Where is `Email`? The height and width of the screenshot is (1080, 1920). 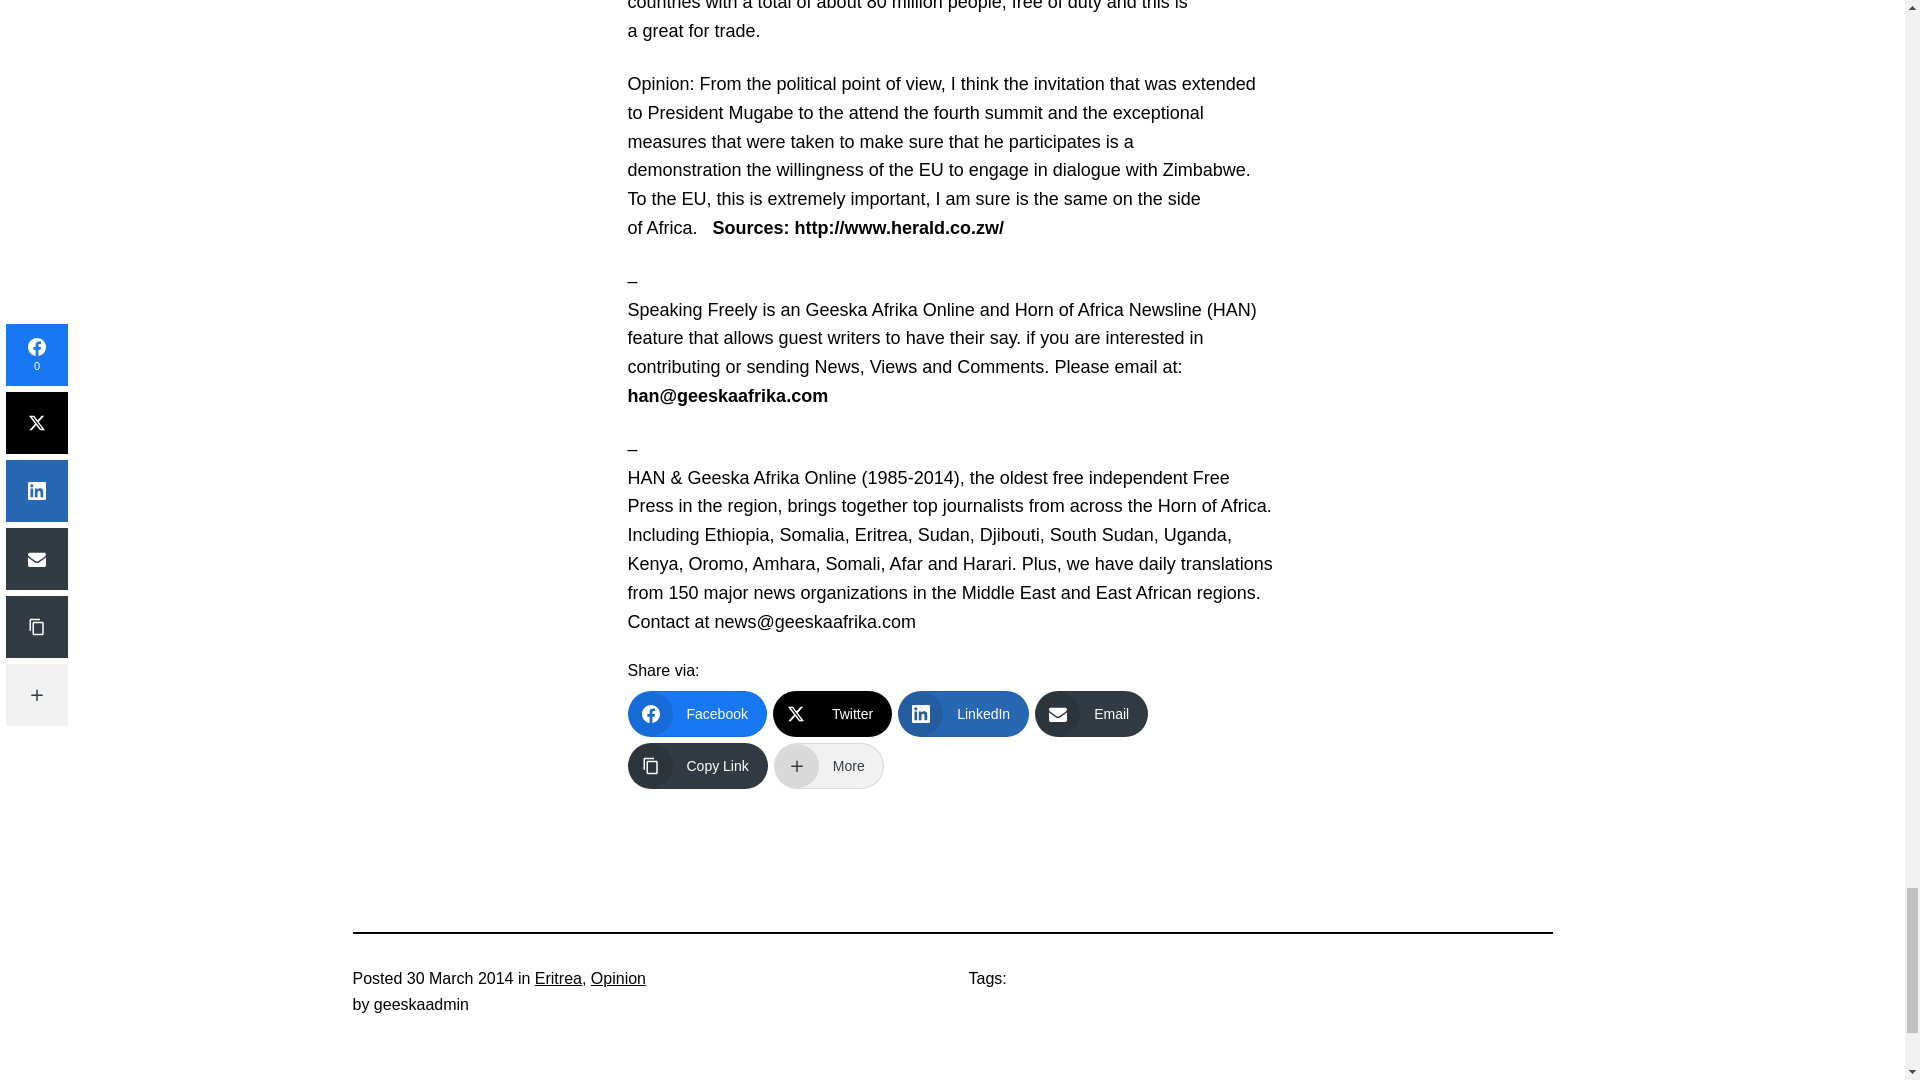
Email is located at coordinates (1091, 714).